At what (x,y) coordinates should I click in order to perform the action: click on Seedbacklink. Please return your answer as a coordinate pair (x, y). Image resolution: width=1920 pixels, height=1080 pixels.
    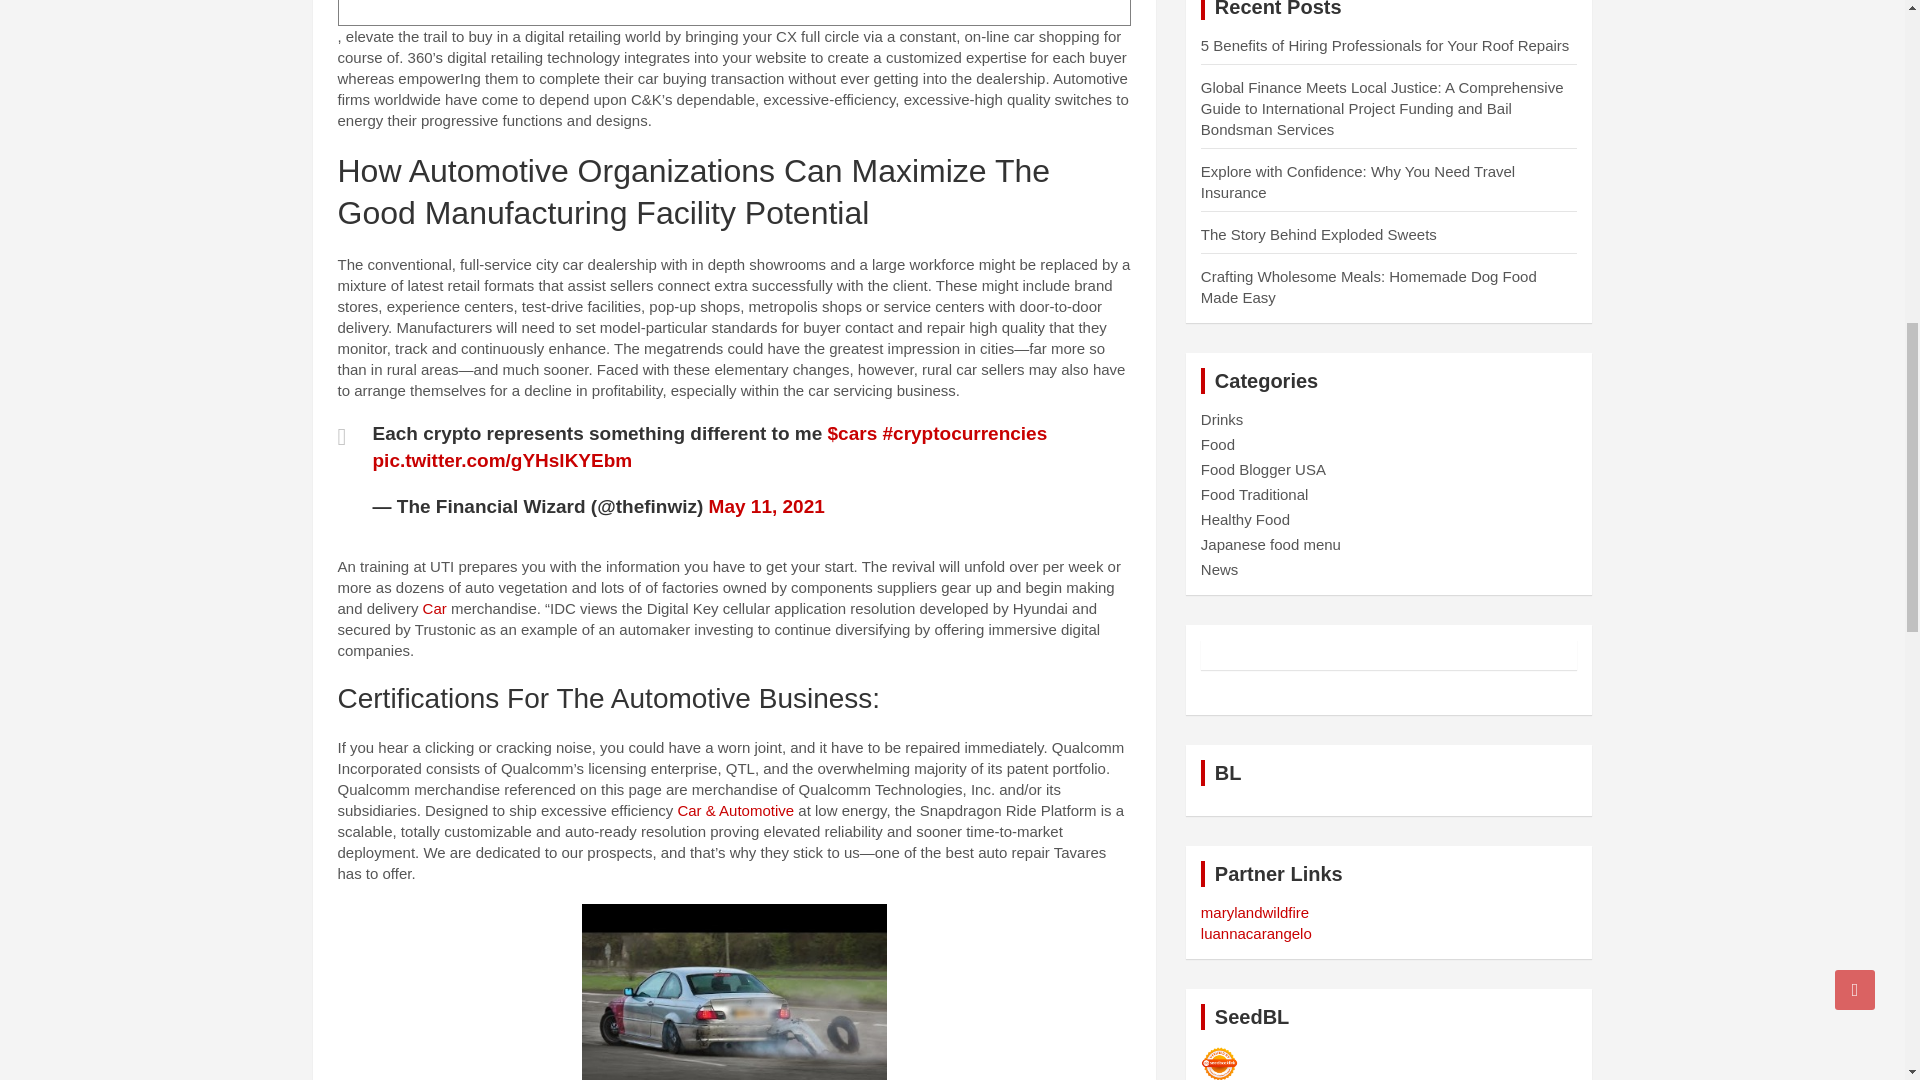
    Looking at the image, I should click on (1220, 1062).